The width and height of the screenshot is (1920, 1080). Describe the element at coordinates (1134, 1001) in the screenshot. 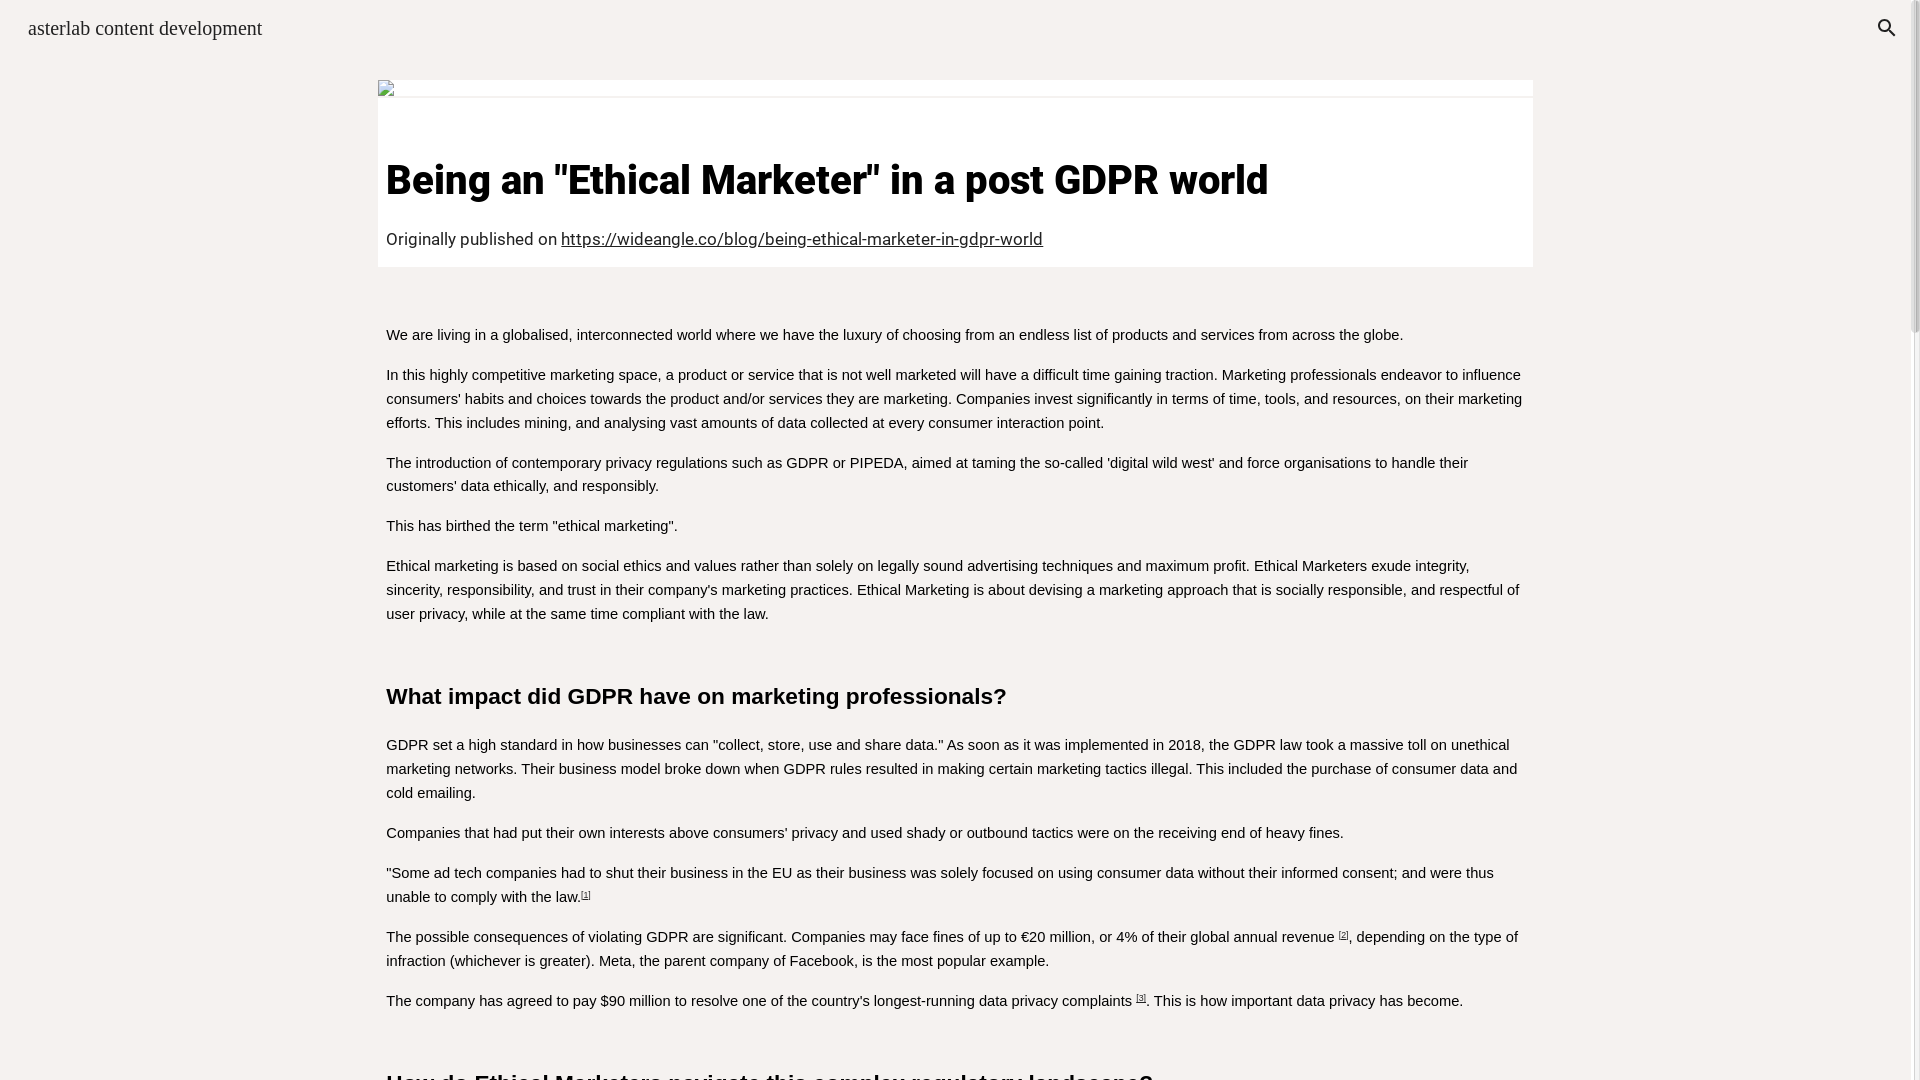

I see ` ` at that location.